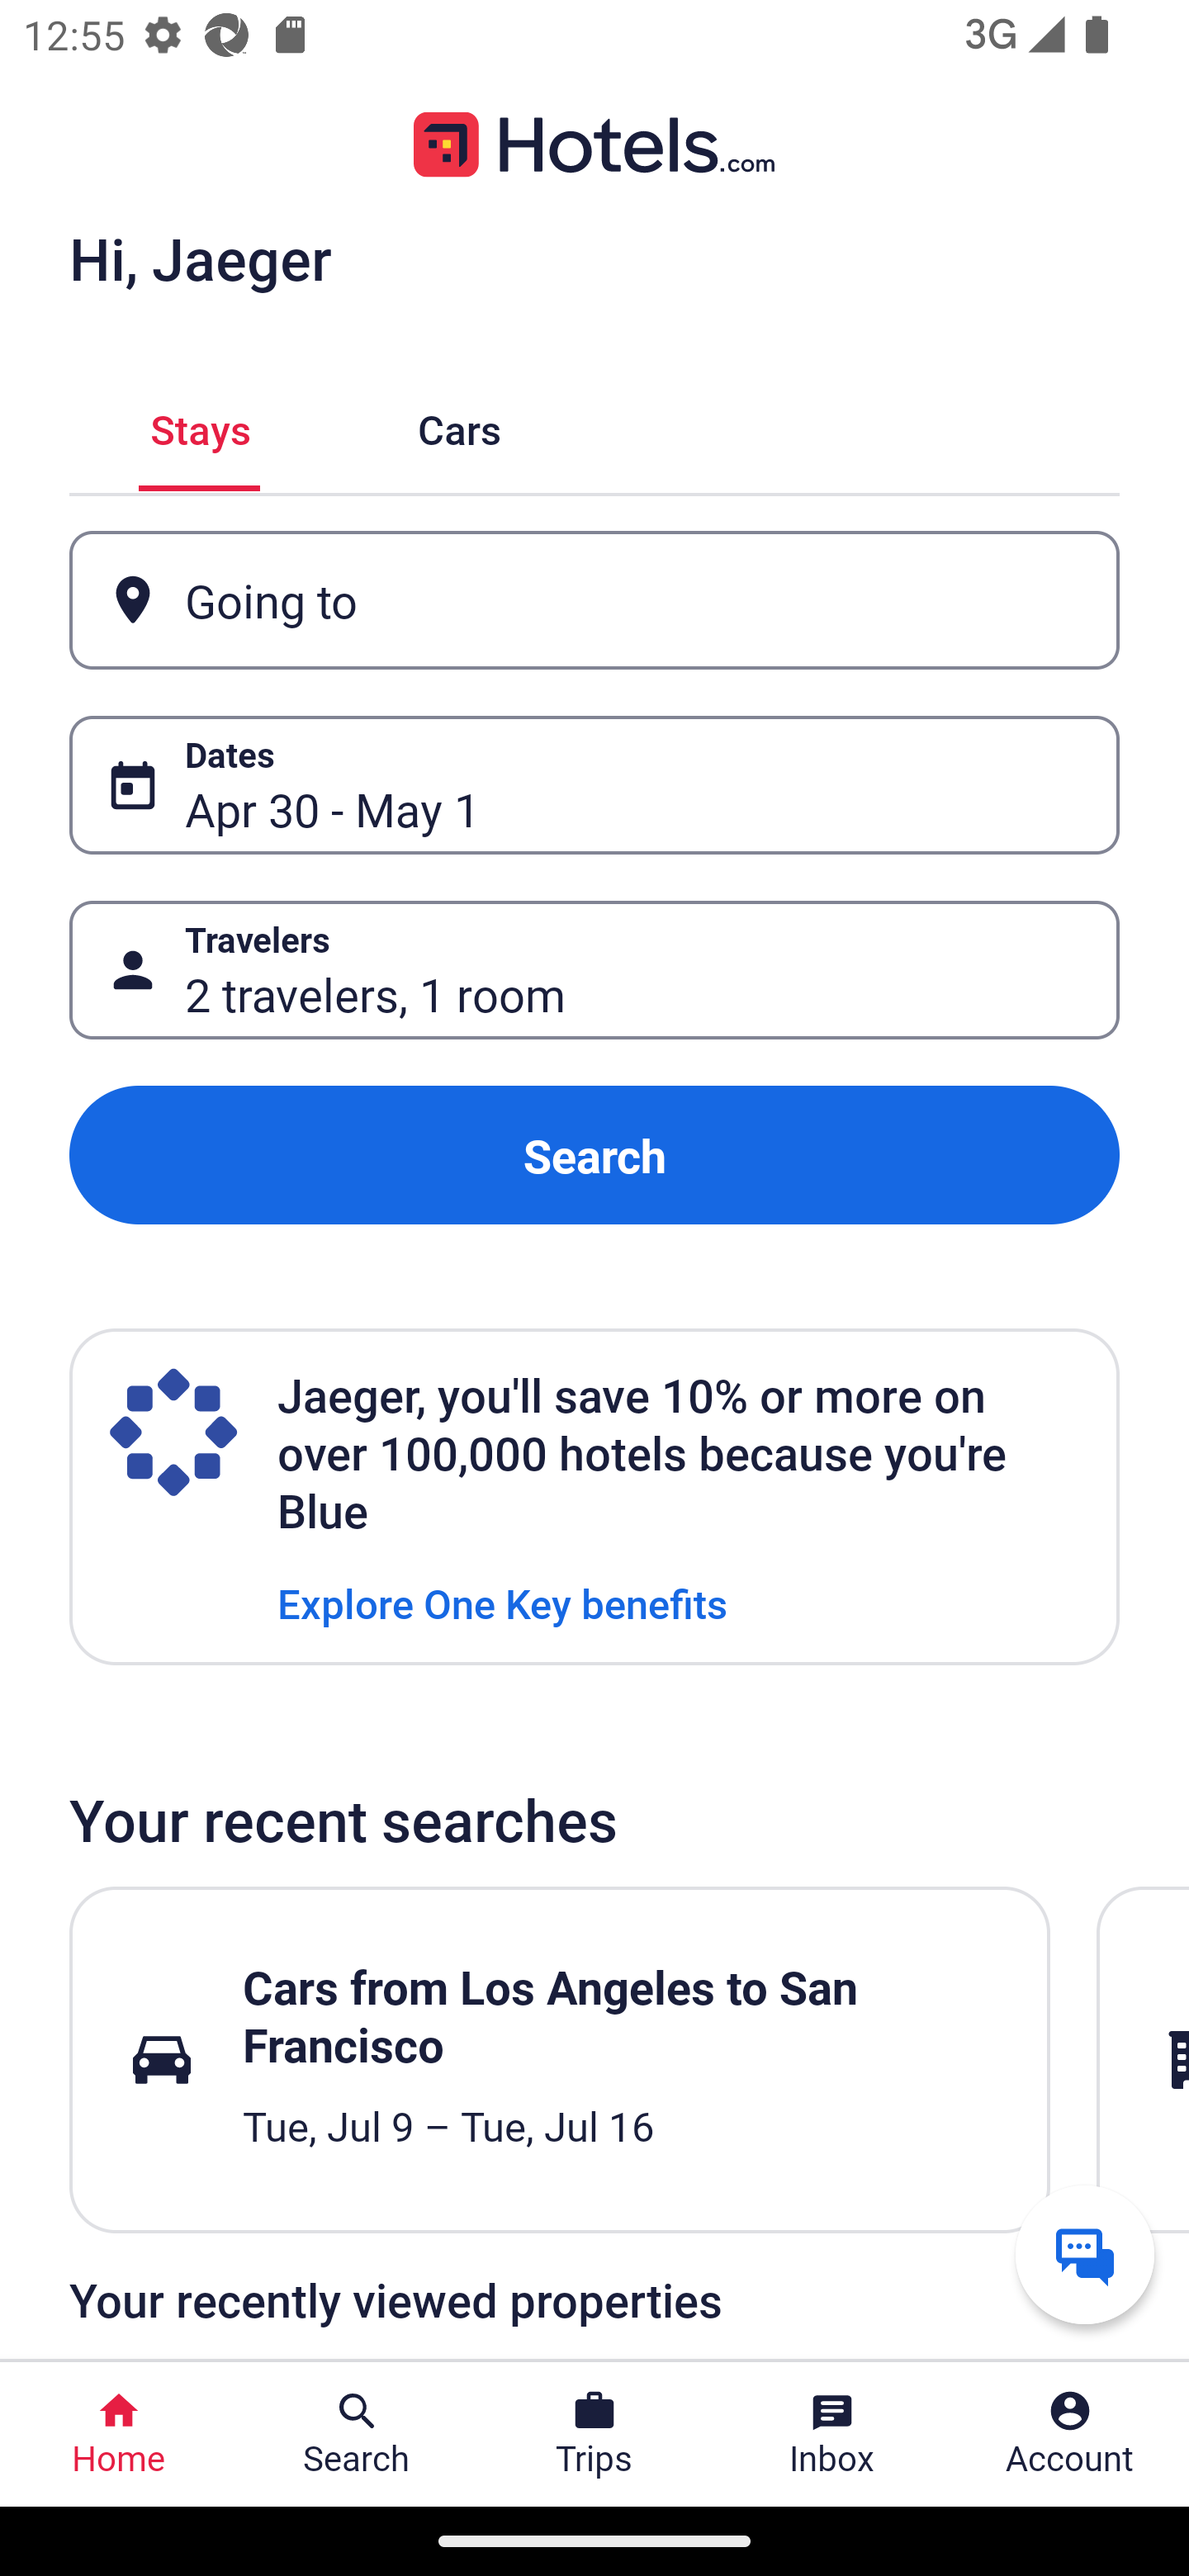  I want to click on Travelers Button 2 travelers, 1 room, so click(594, 971).